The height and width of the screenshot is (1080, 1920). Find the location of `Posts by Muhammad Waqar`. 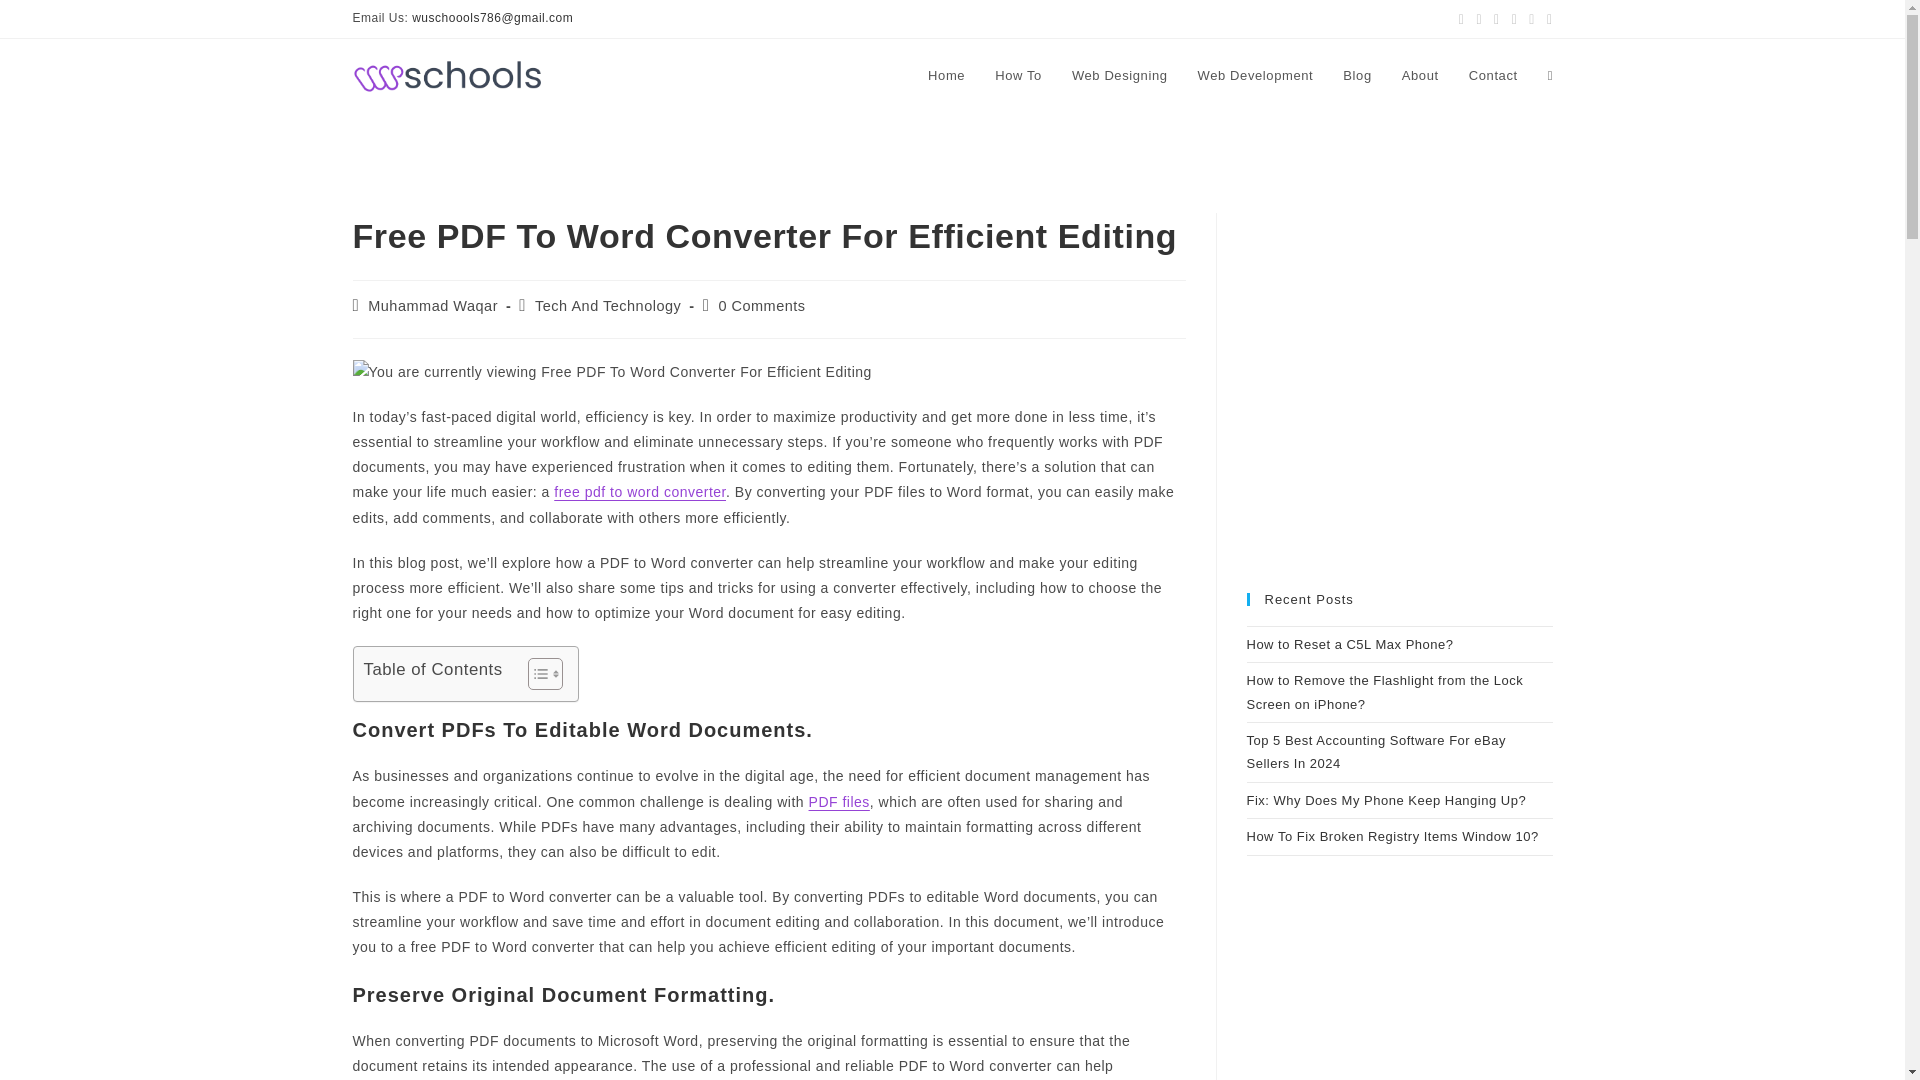

Posts by Muhammad Waqar is located at coordinates (432, 306).